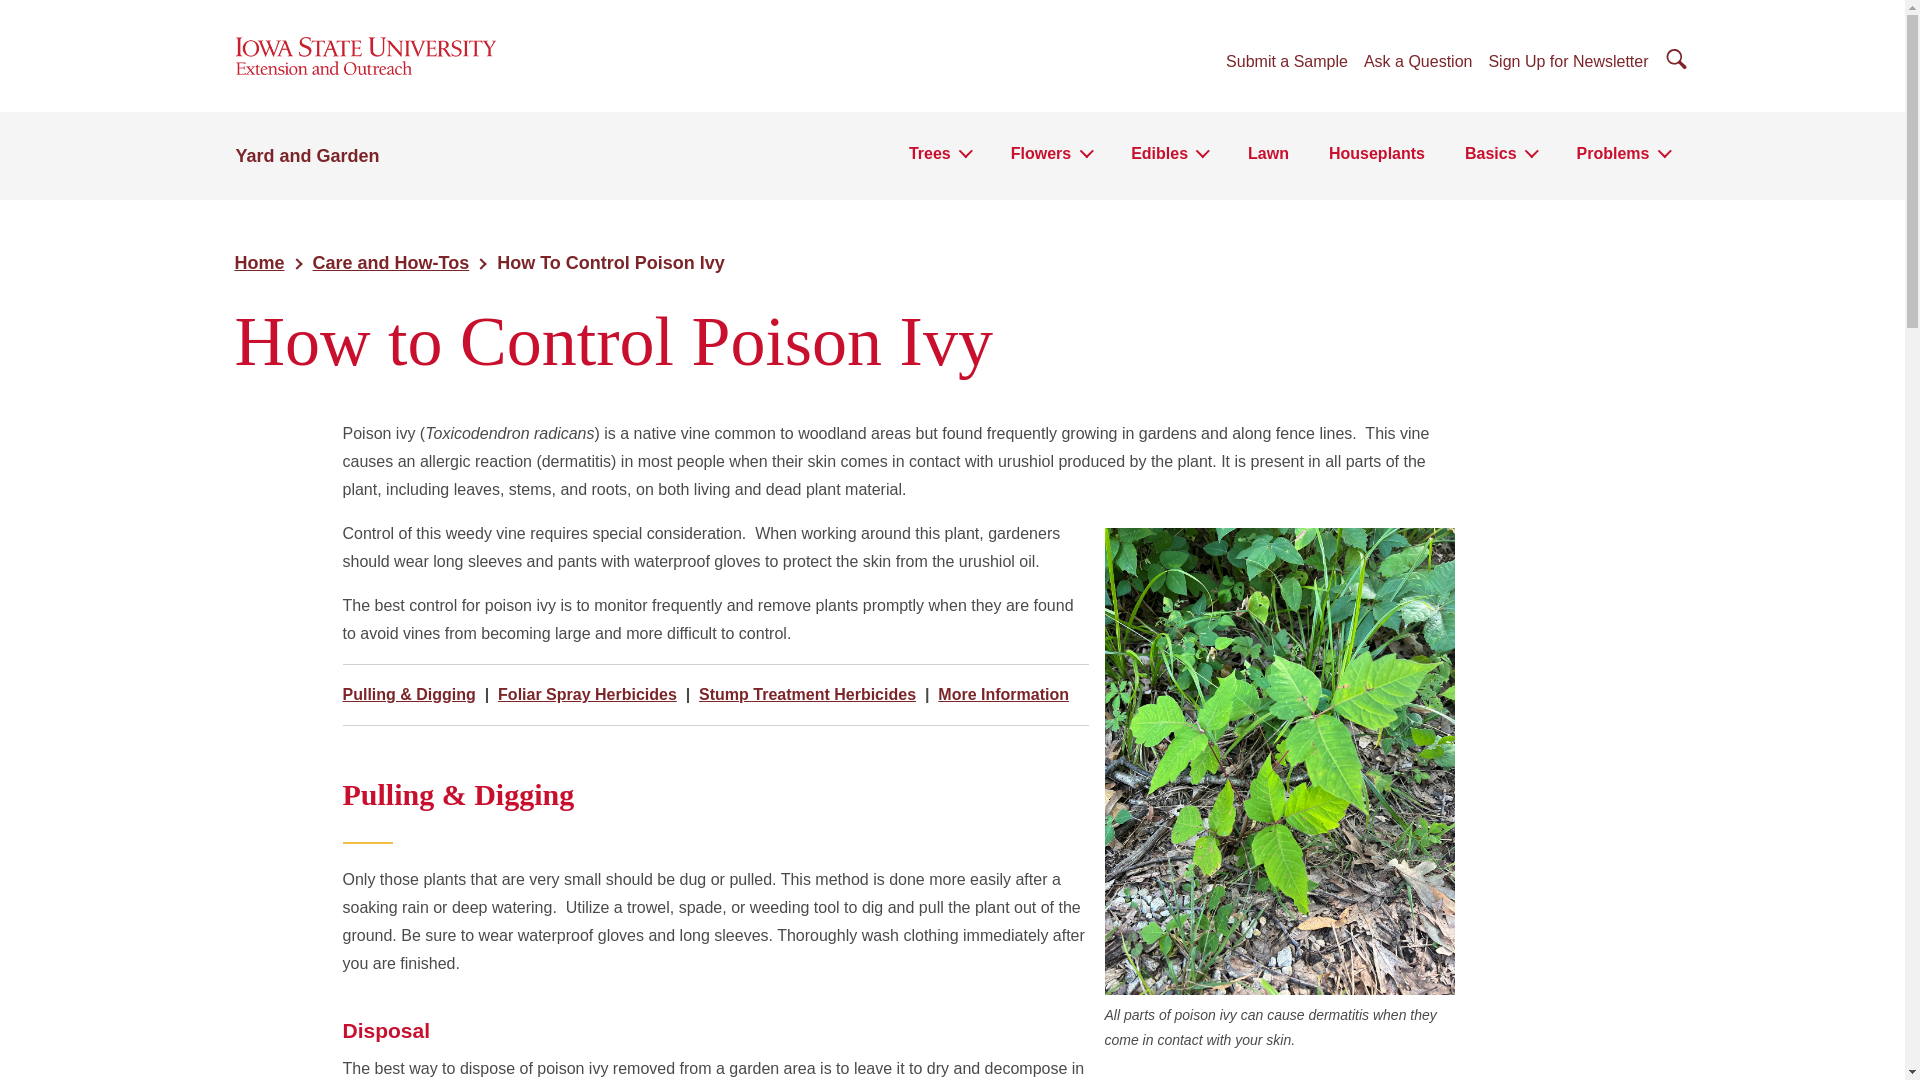 The width and height of the screenshot is (1920, 1080). What do you see at coordinates (1568, 63) in the screenshot?
I see `Sign Up for Newsletter` at bounding box center [1568, 63].